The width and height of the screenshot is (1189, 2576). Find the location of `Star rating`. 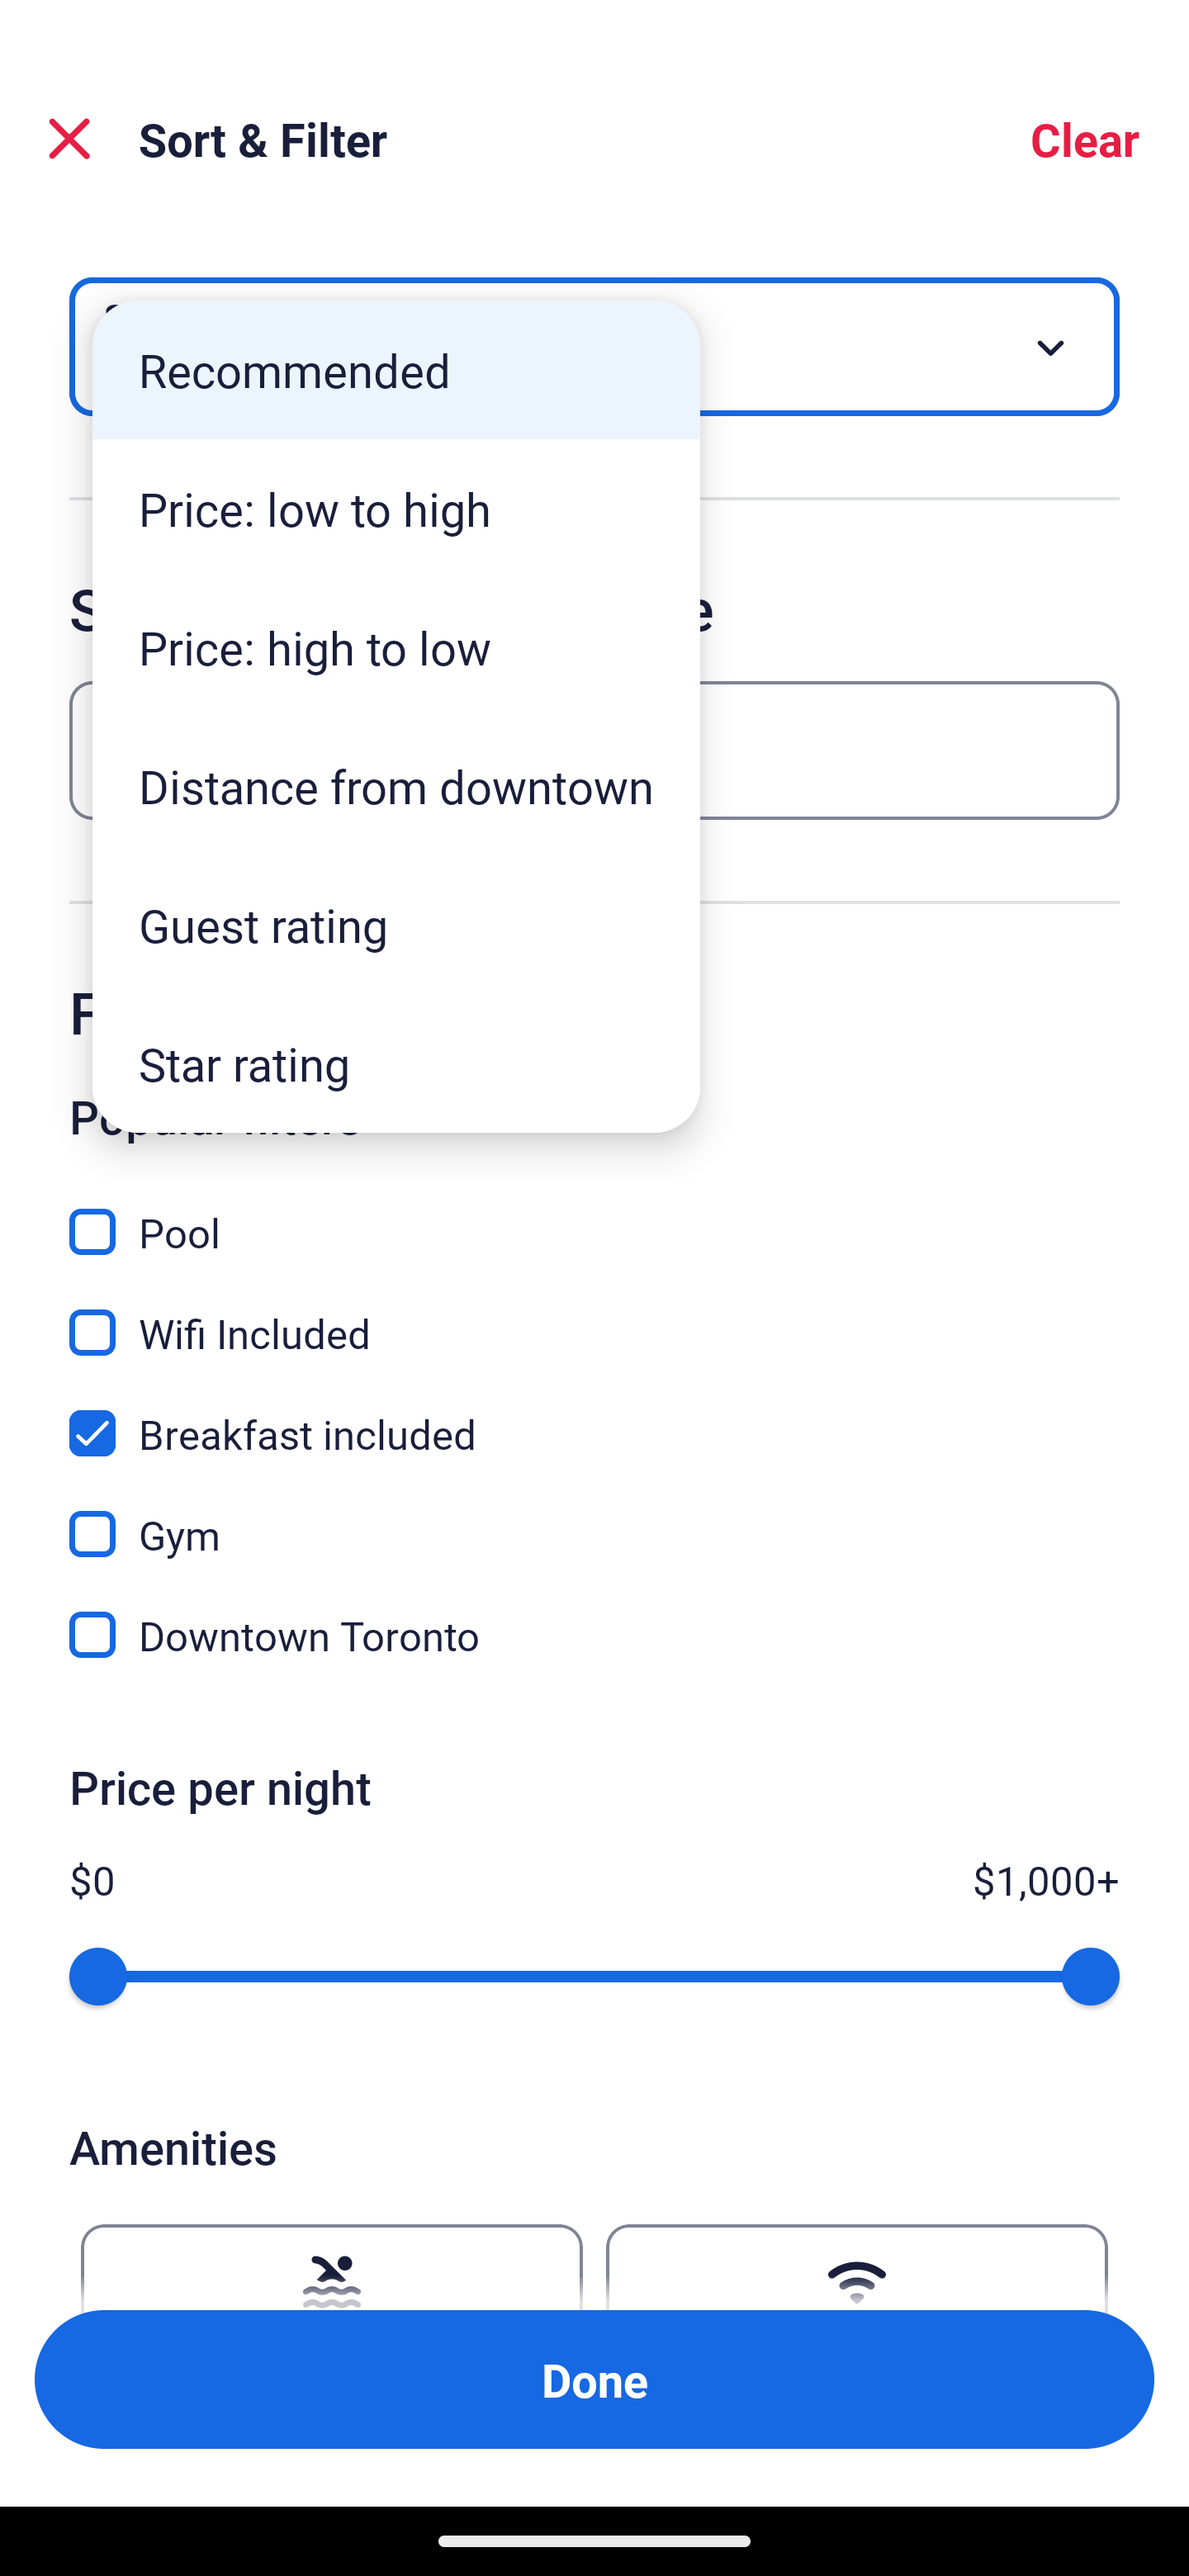

Star rating is located at coordinates (396, 1063).